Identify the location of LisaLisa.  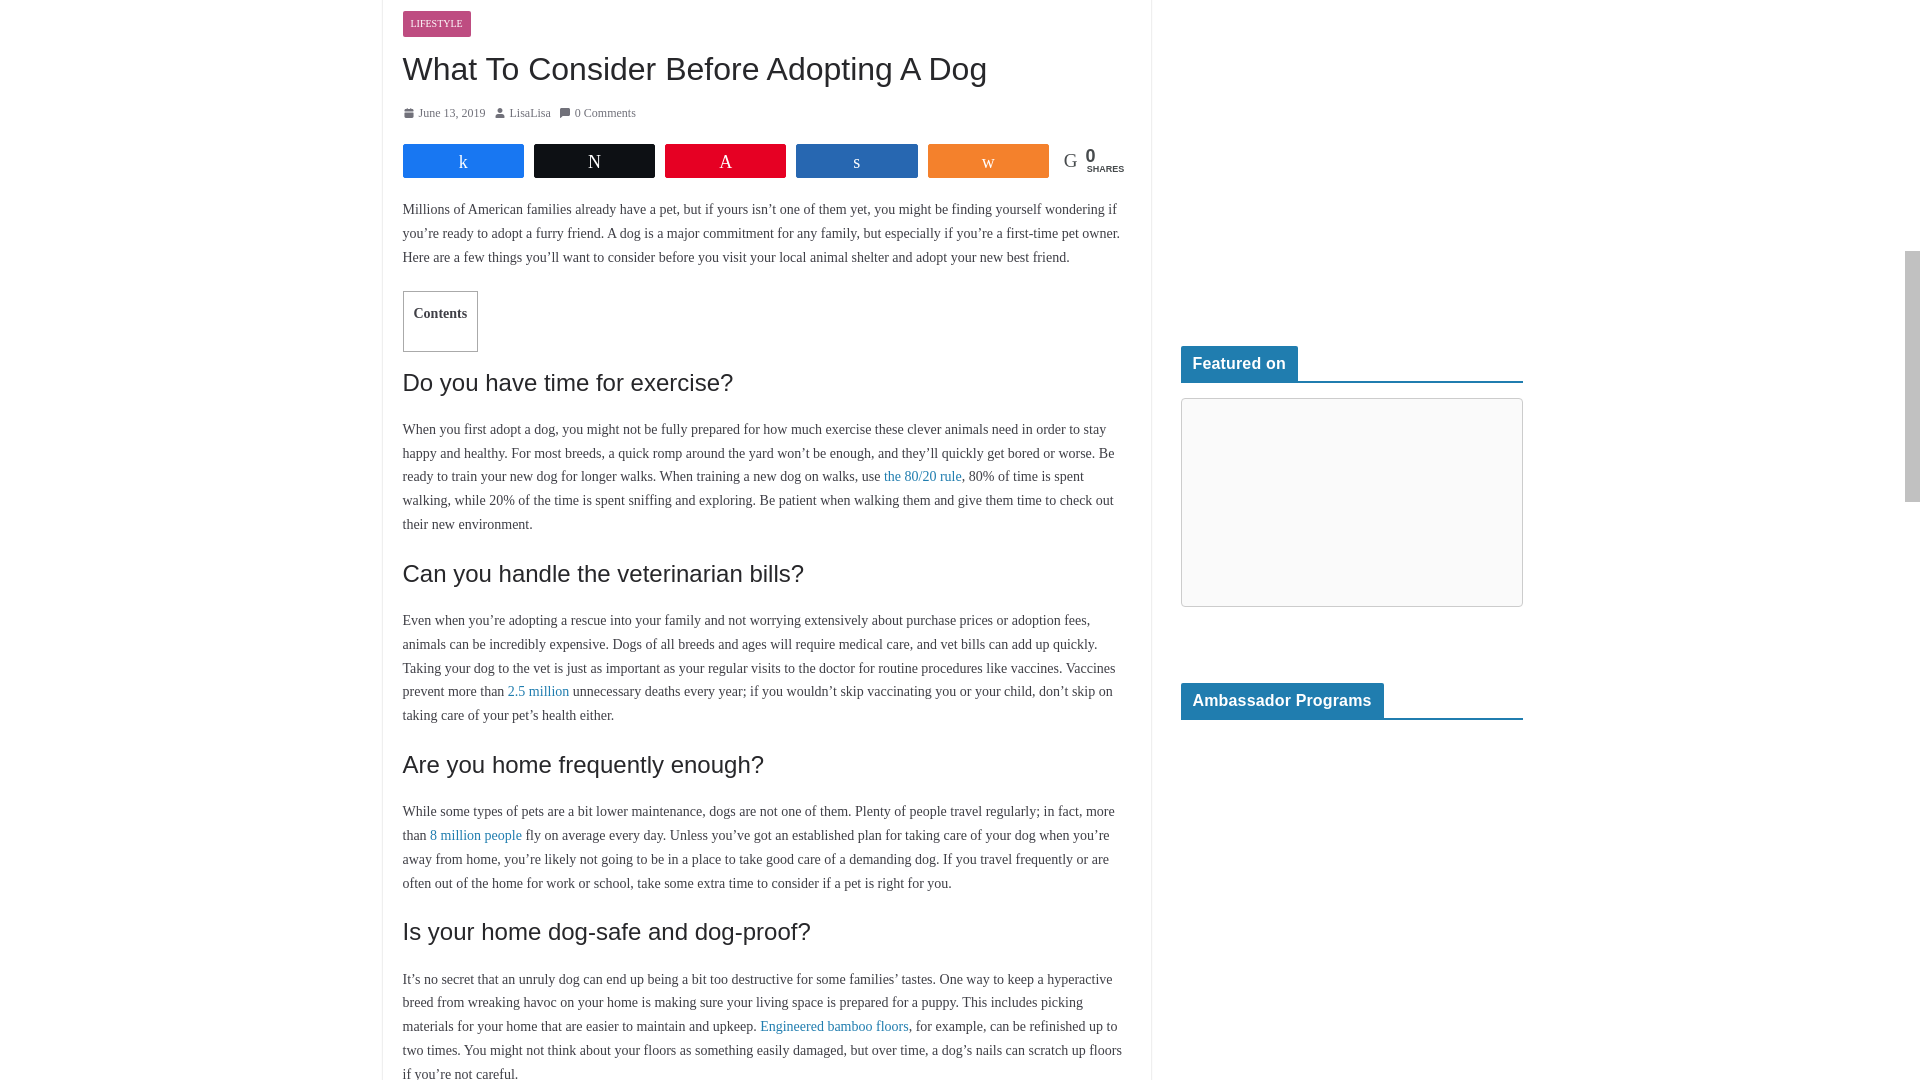
(530, 114).